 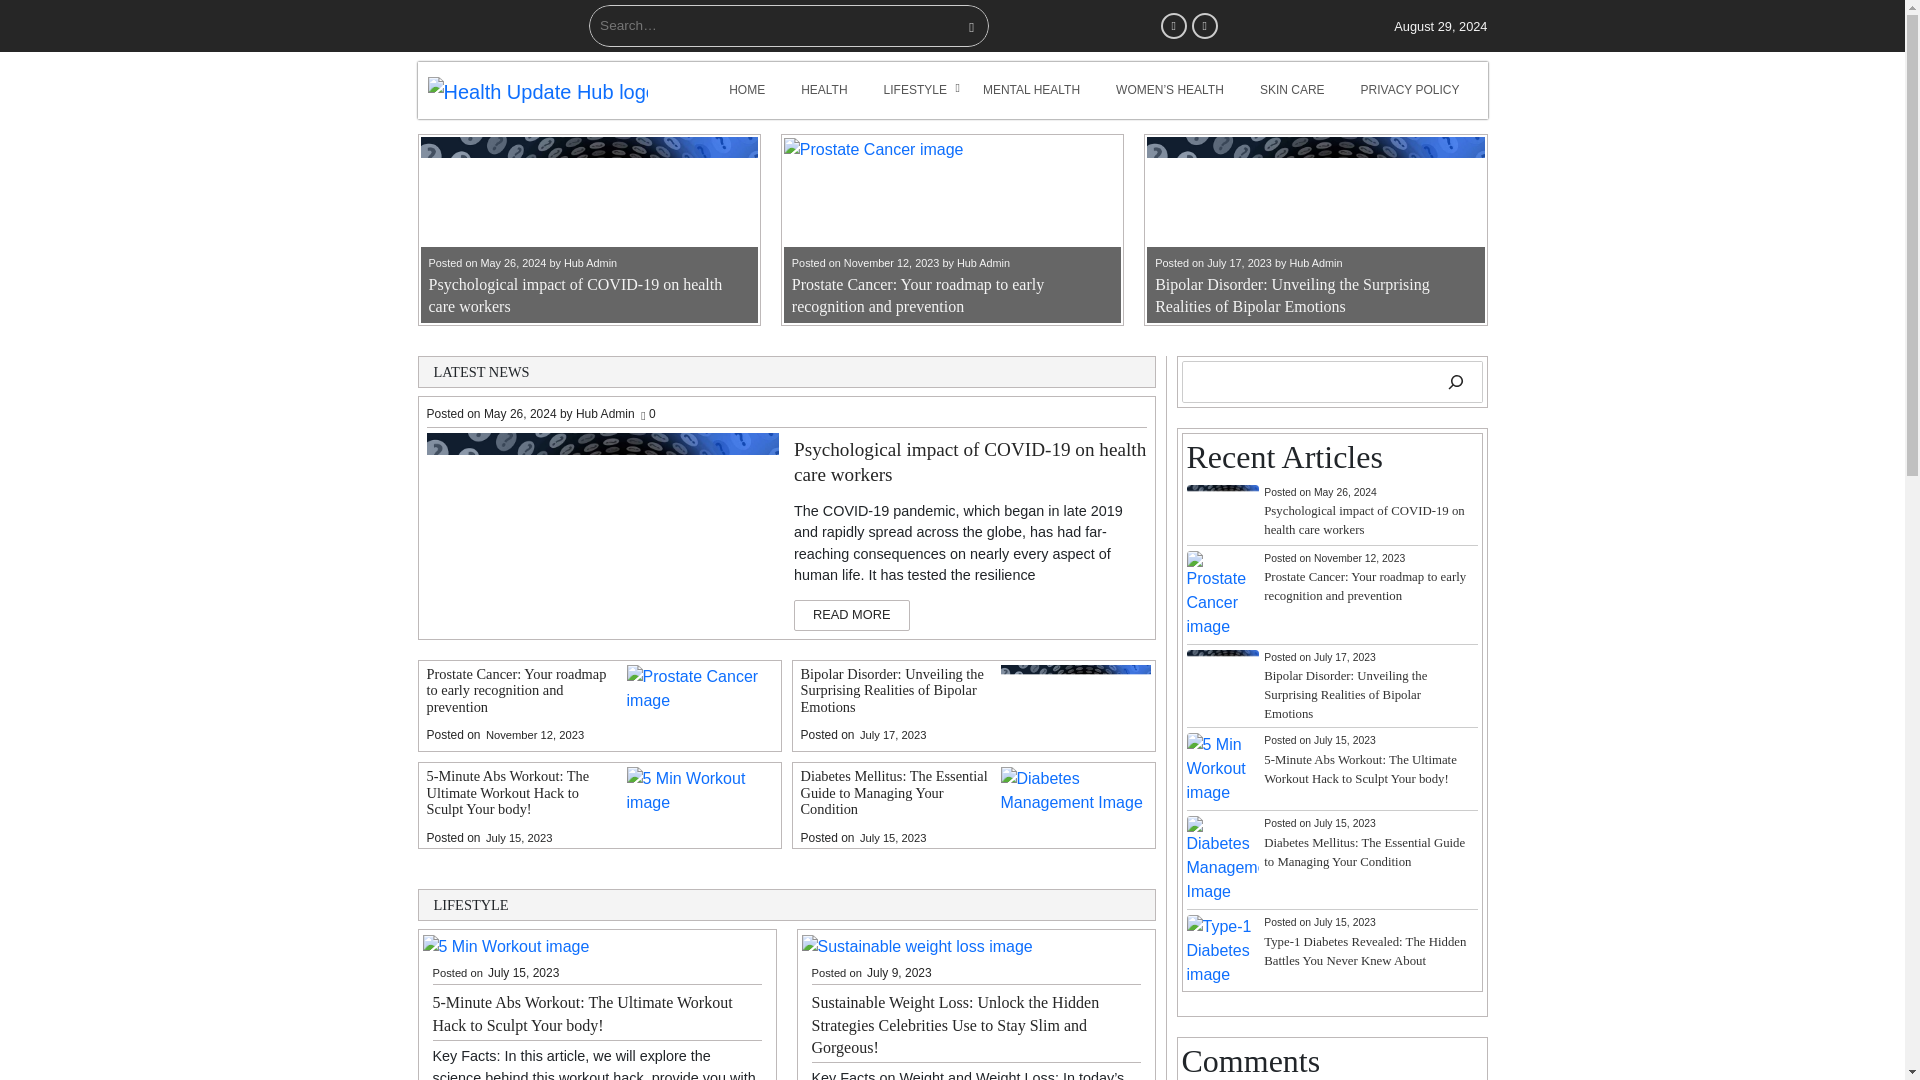 What do you see at coordinates (1204, 25) in the screenshot?
I see `Twitter` at bounding box center [1204, 25].